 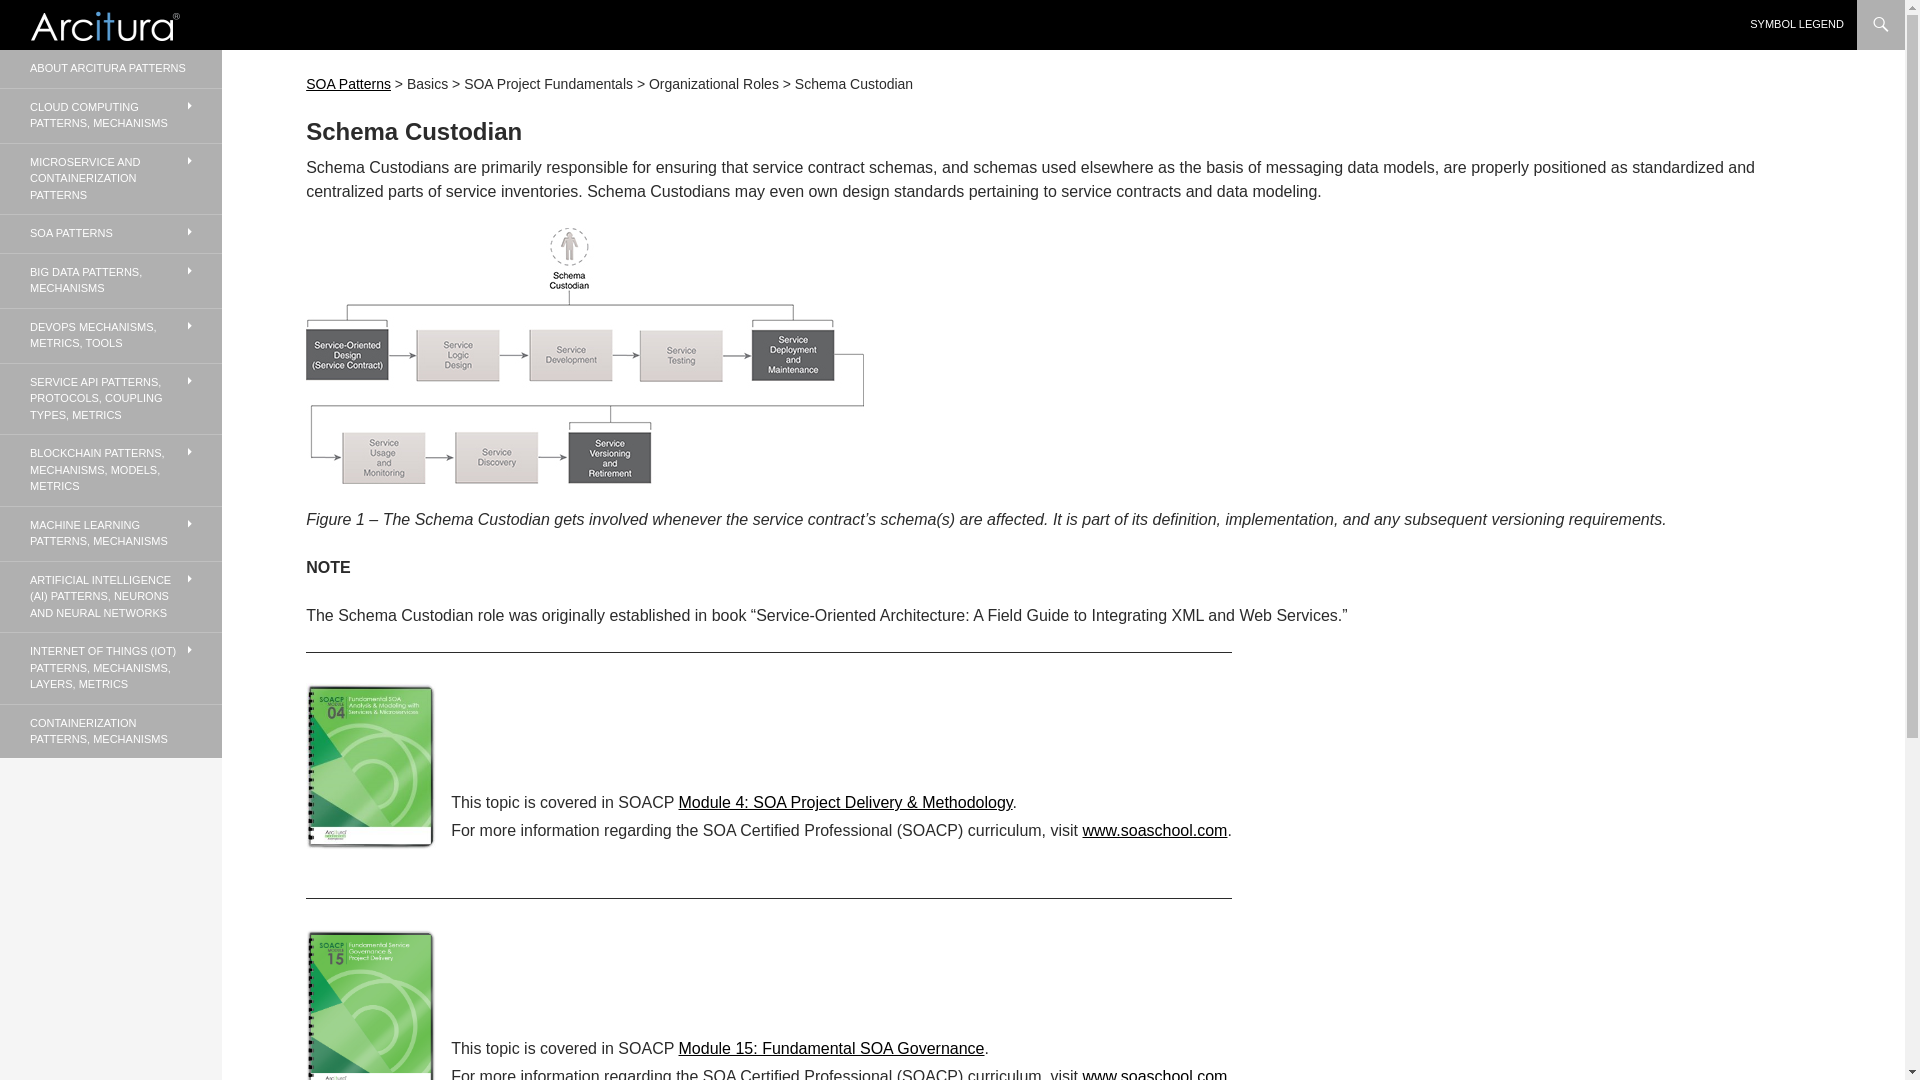 What do you see at coordinates (832, 1048) in the screenshot?
I see `Module 15: Fundamental SOA Governance` at bounding box center [832, 1048].